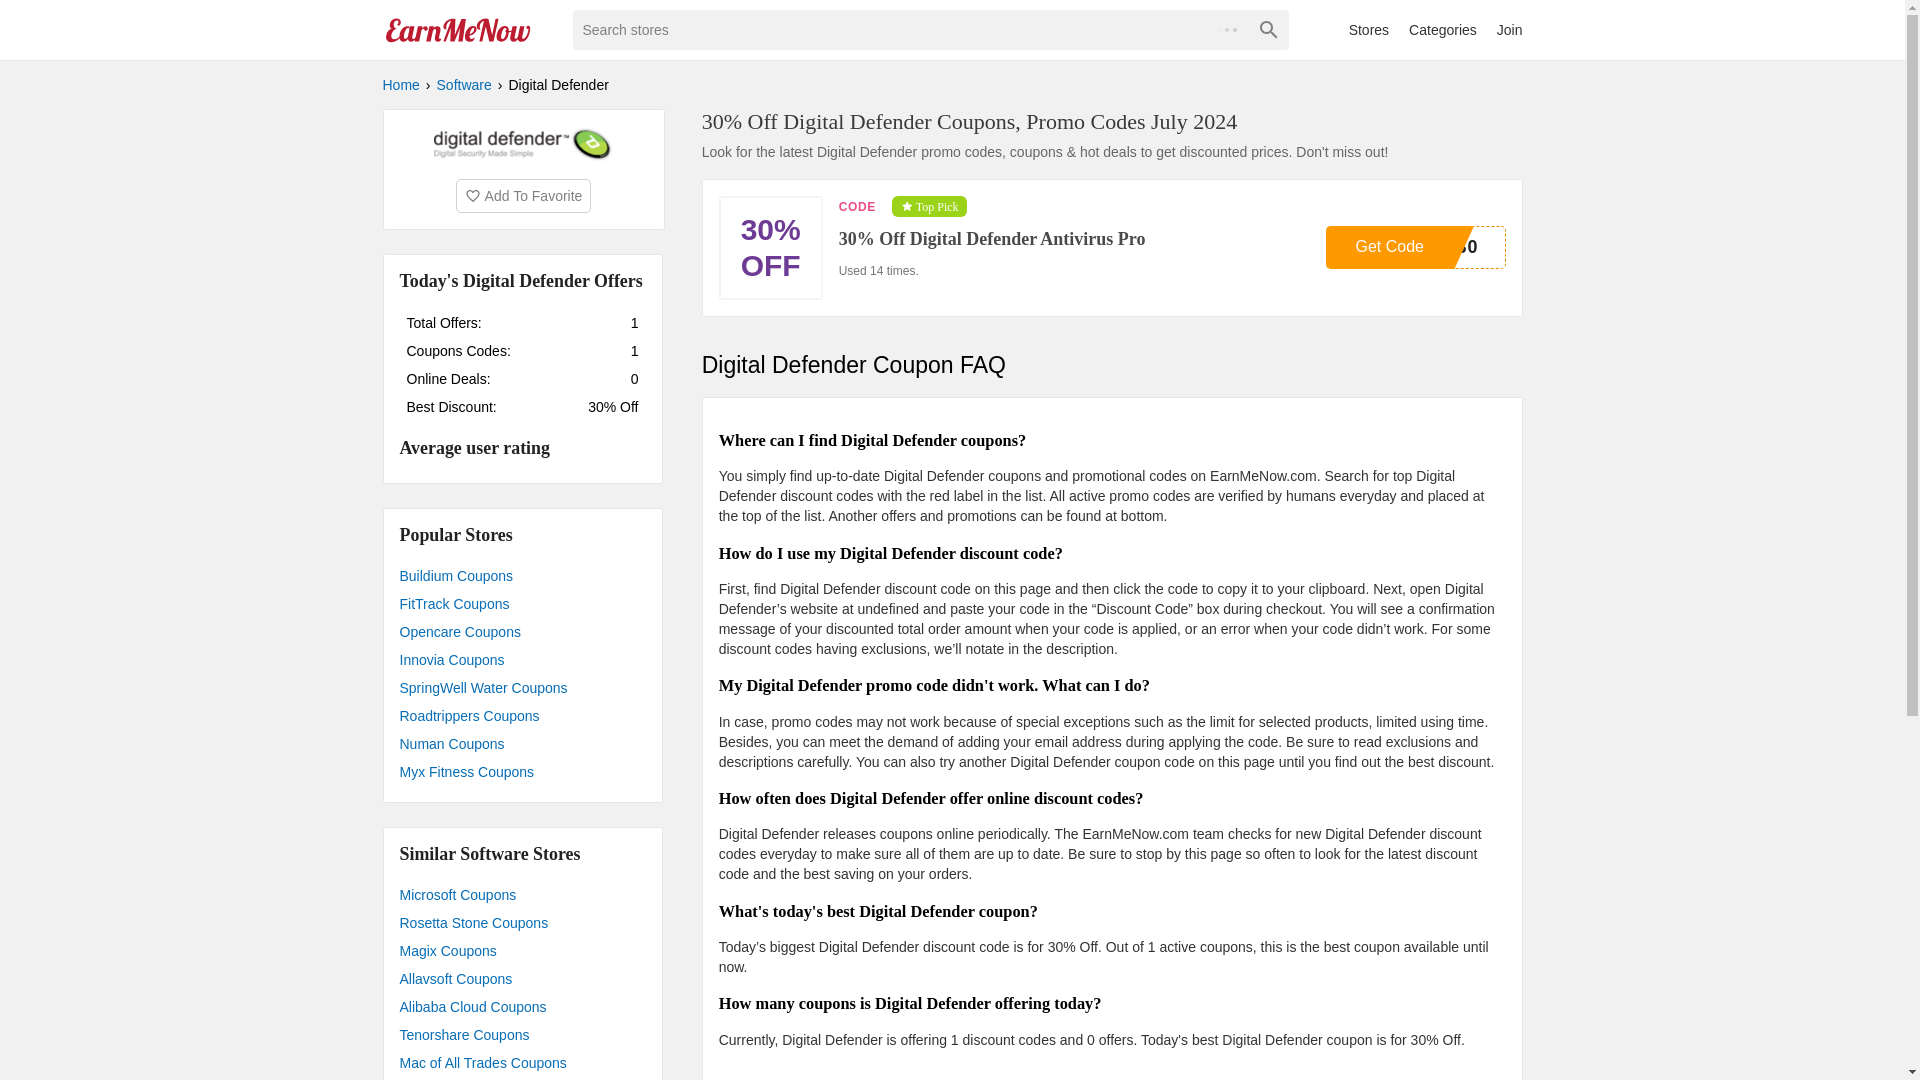 The width and height of the screenshot is (1920, 1080). What do you see at coordinates (522, 1006) in the screenshot?
I see `Categories` at bounding box center [522, 1006].